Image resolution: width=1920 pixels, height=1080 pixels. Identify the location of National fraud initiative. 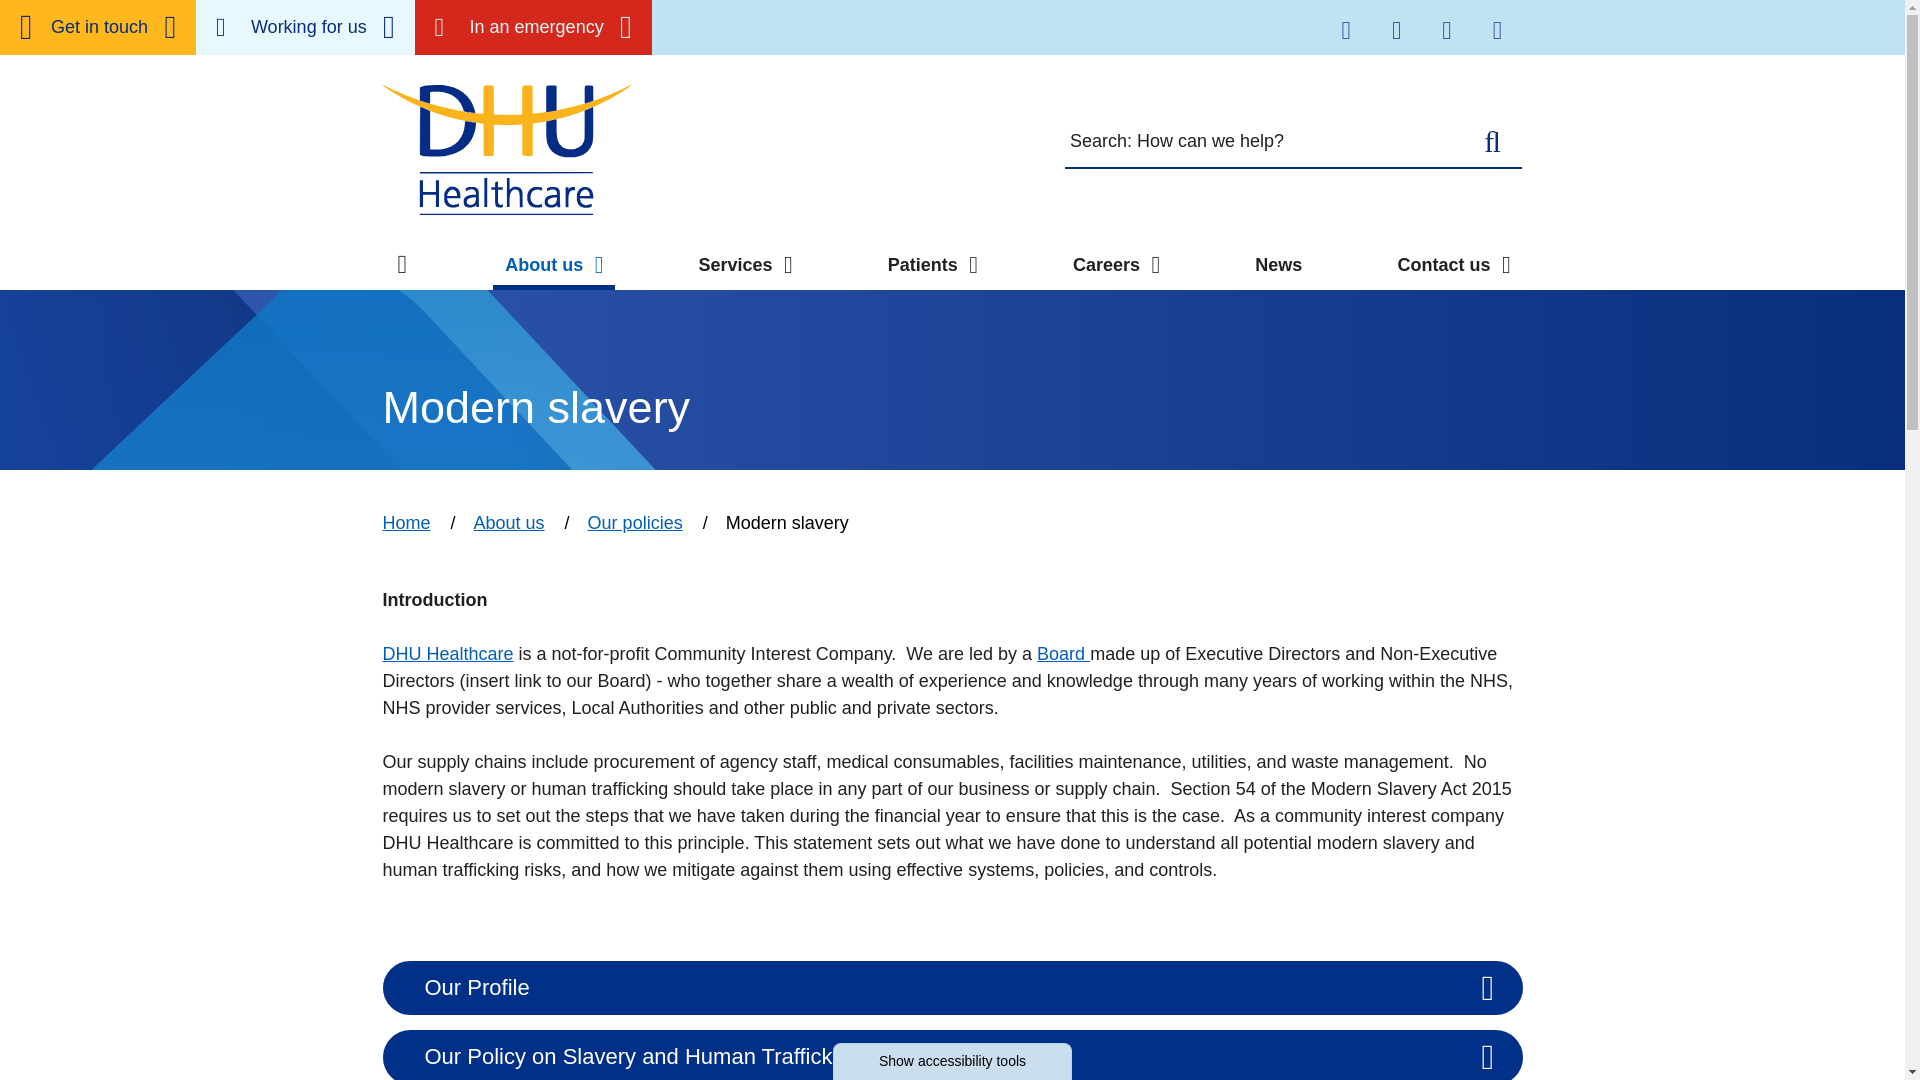
(892, 48).